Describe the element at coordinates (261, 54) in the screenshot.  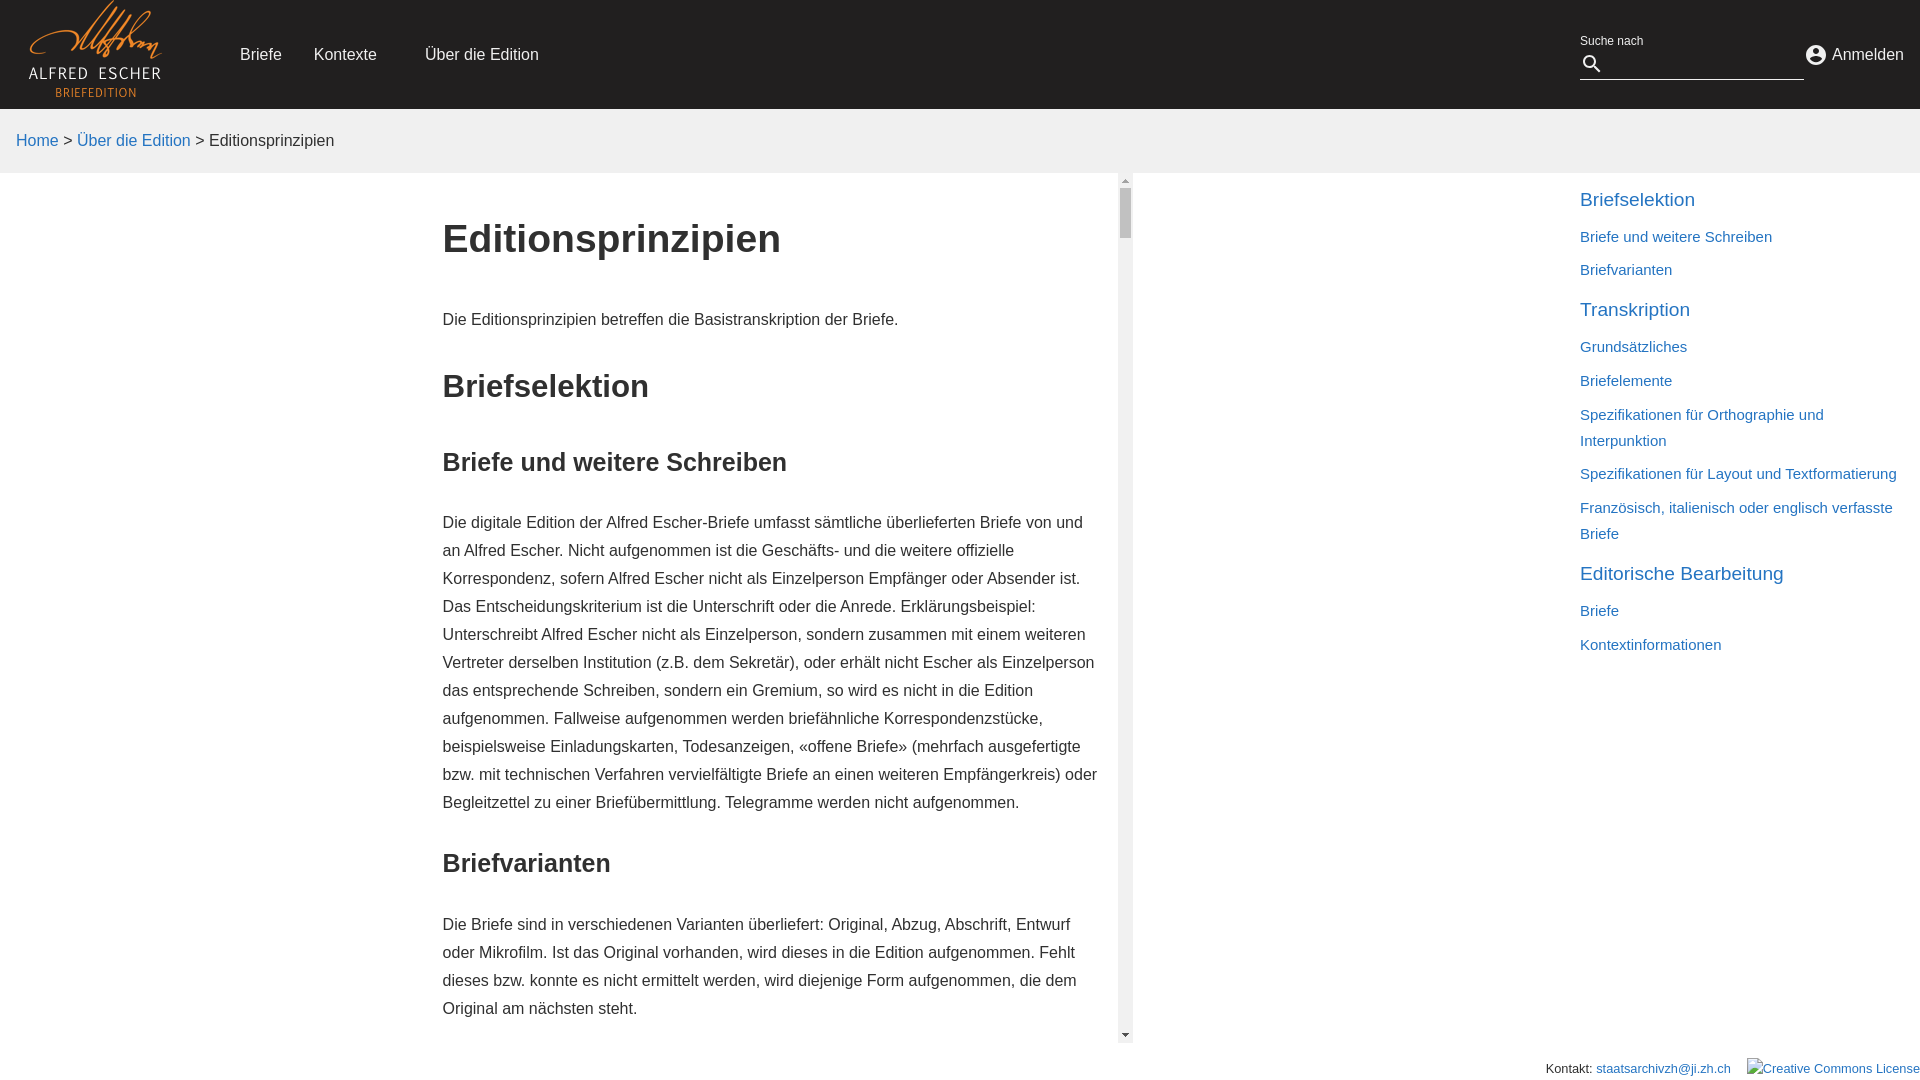
I see `Briefe` at that location.